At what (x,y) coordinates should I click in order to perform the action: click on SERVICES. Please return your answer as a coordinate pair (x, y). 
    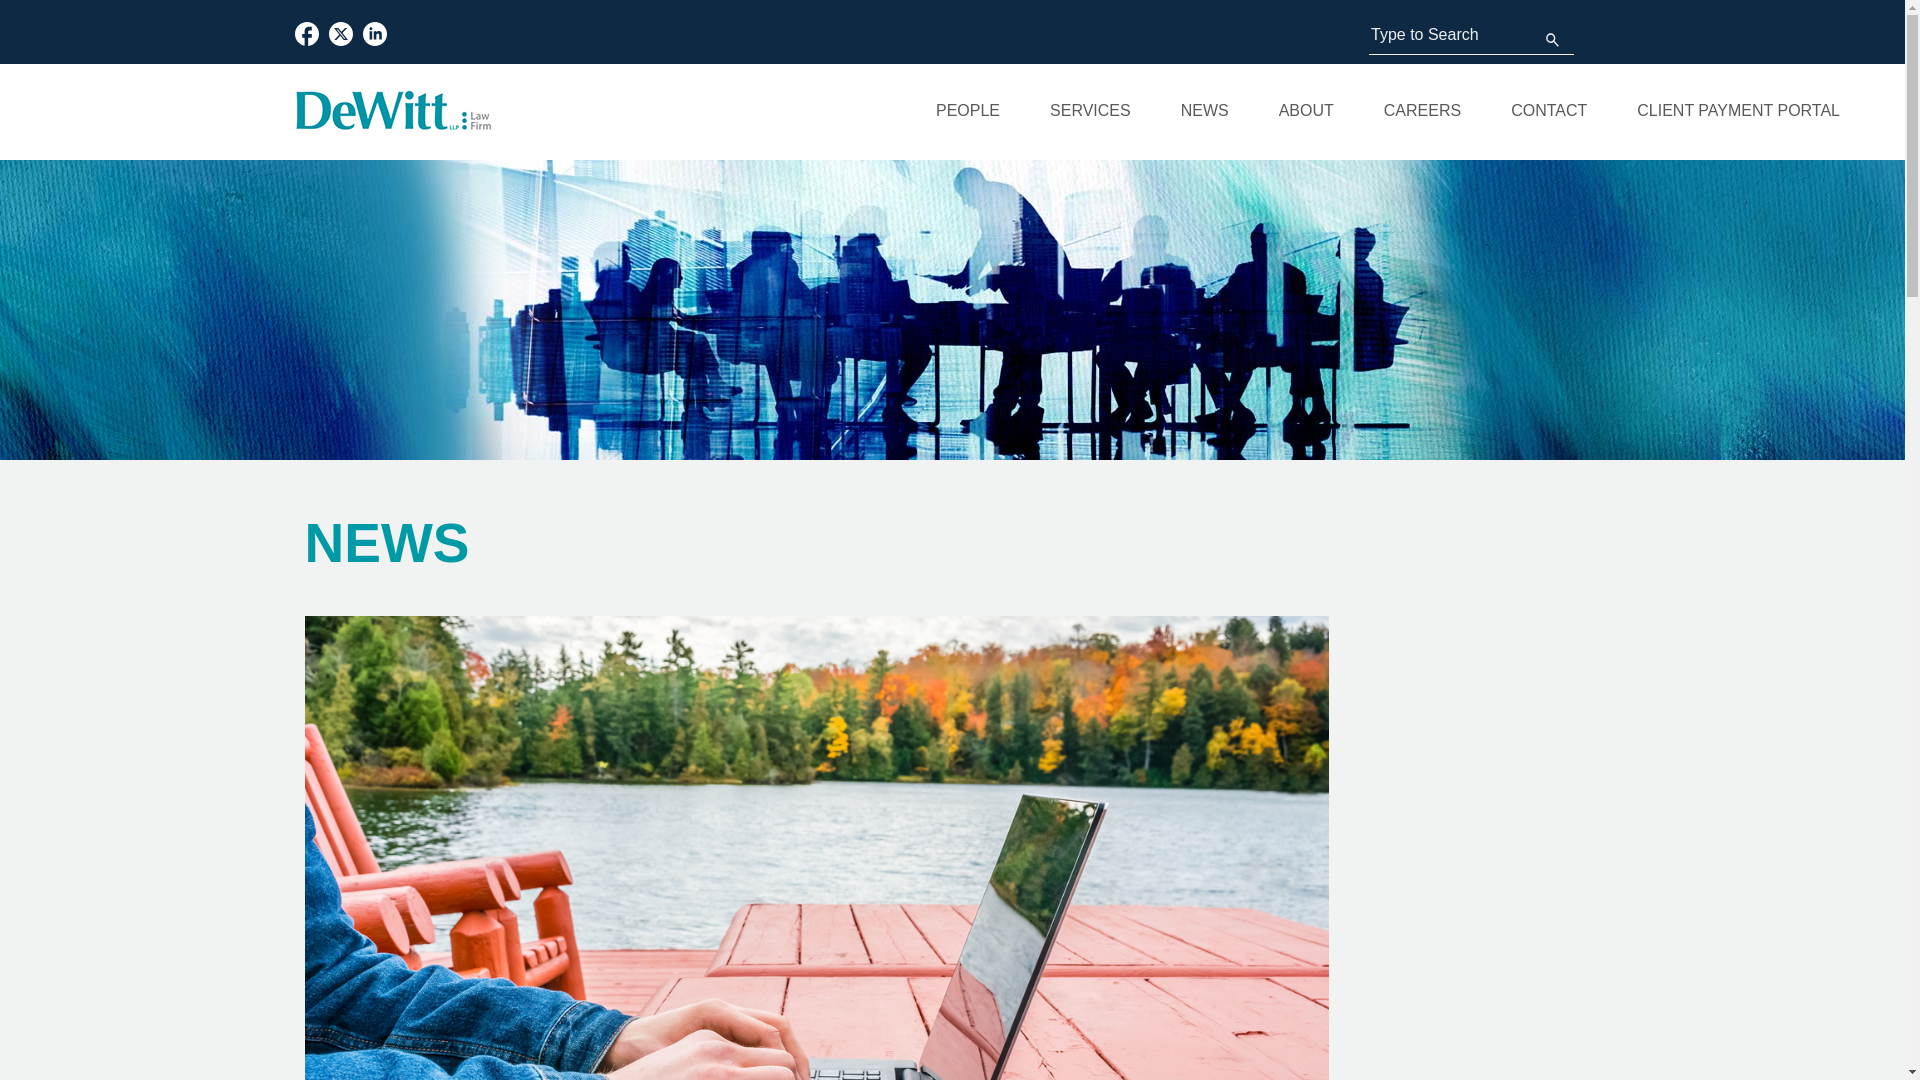
    Looking at the image, I should click on (1090, 110).